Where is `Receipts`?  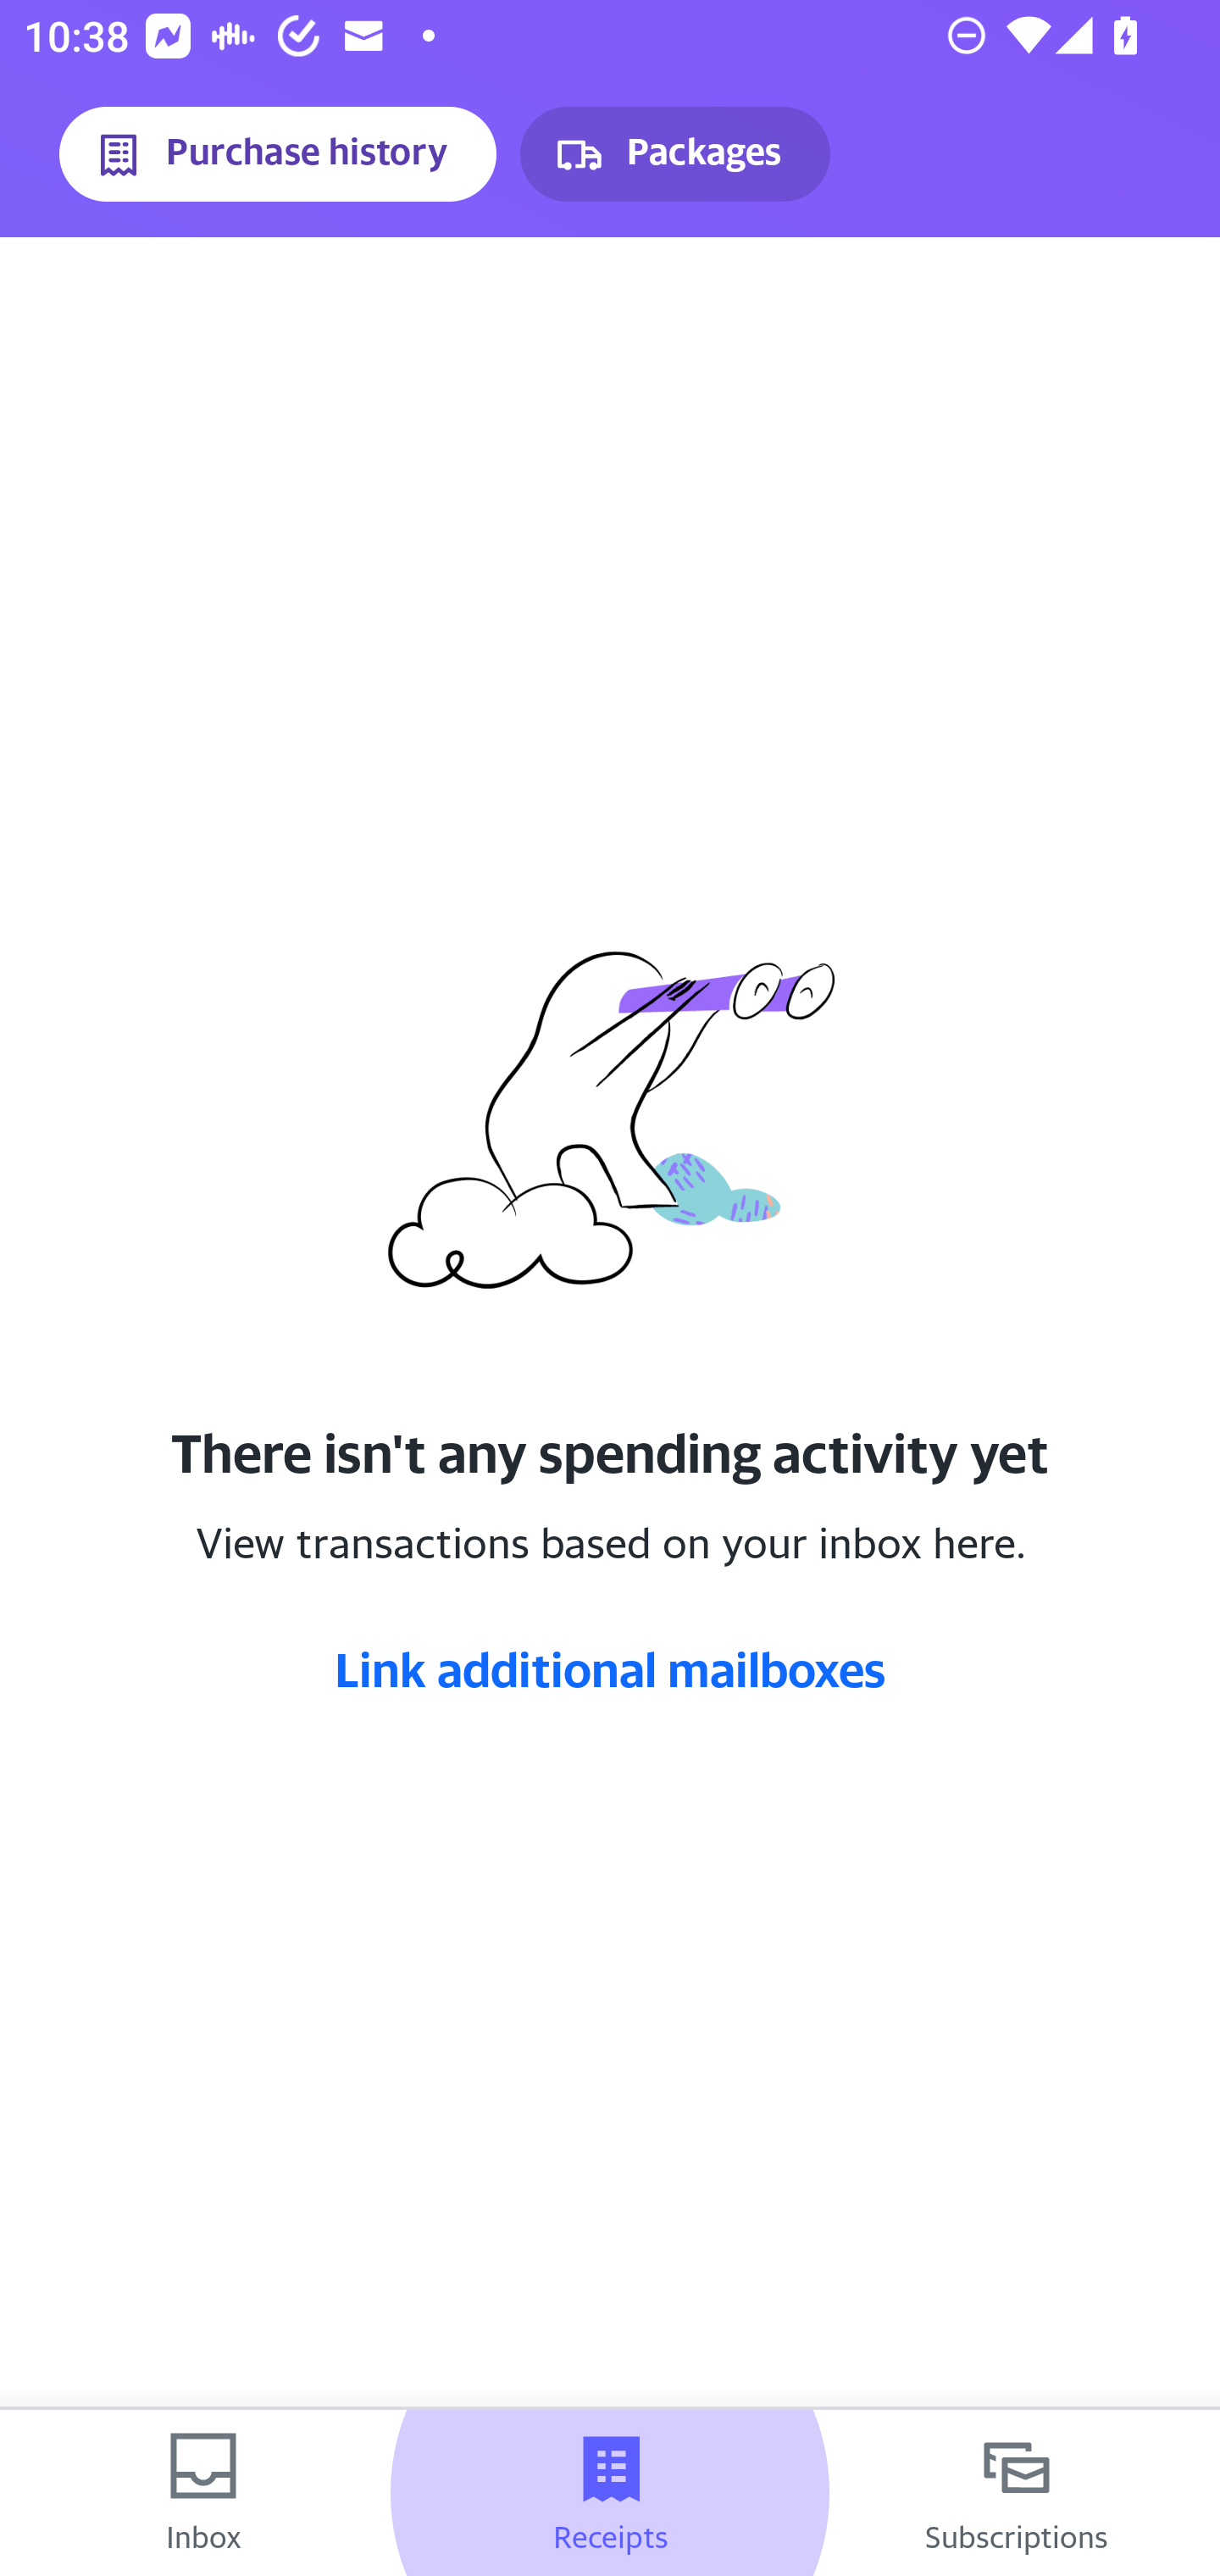
Receipts is located at coordinates (610, 2493).